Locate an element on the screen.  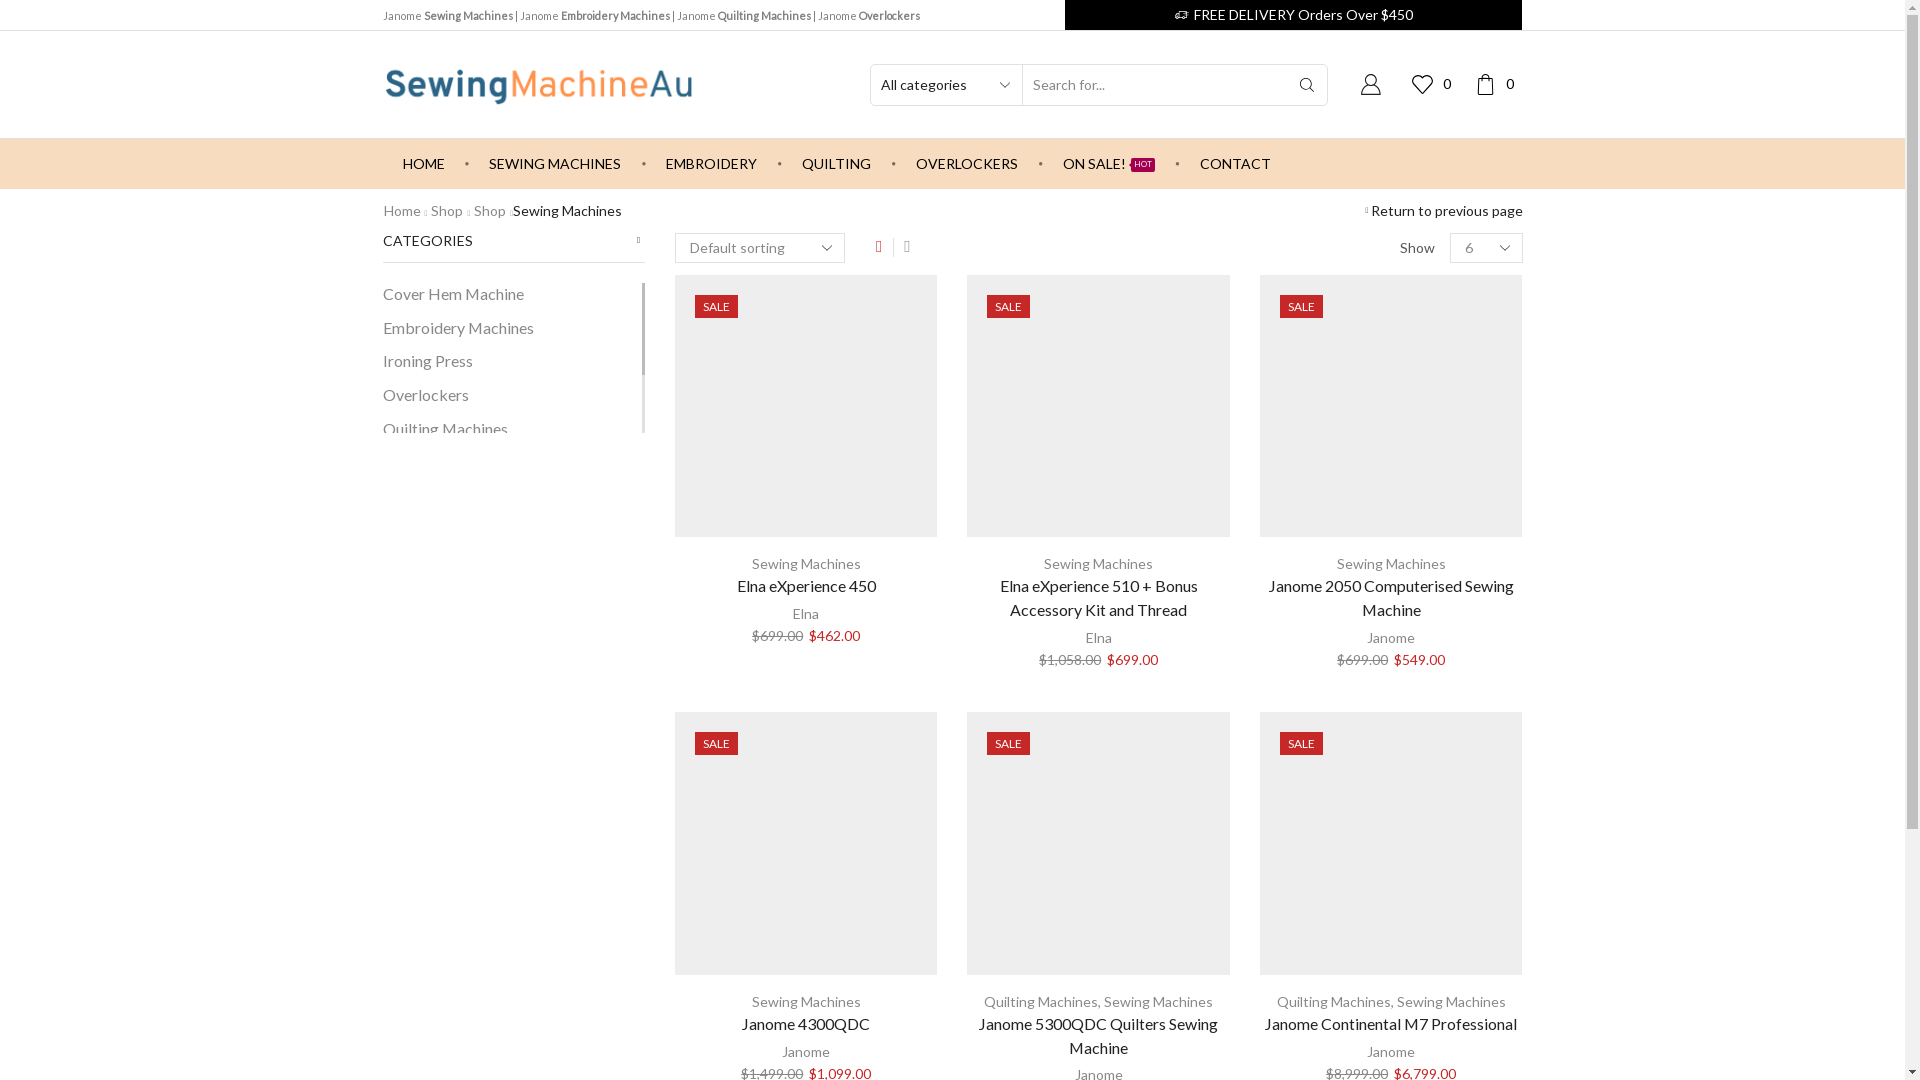
Overlockers is located at coordinates (425, 396).